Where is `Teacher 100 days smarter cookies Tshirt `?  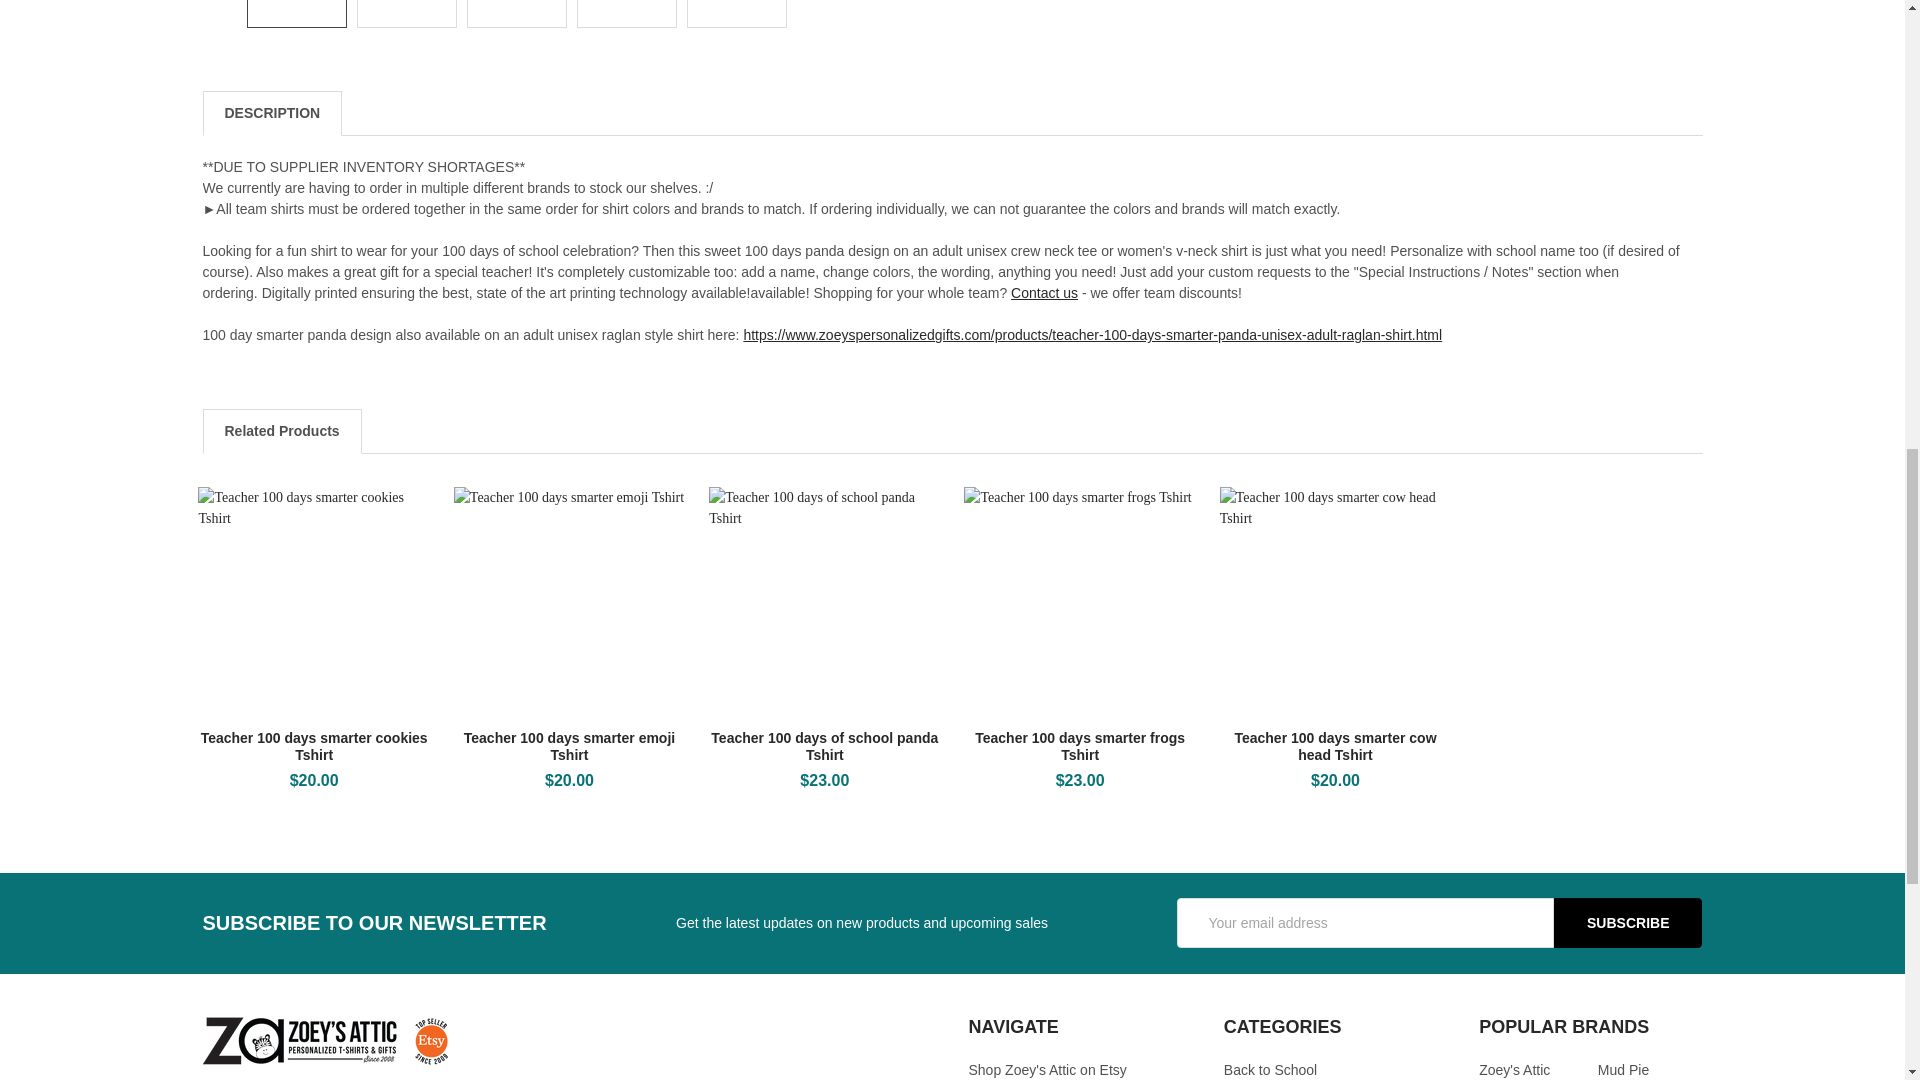 Teacher 100 days smarter cookies Tshirt  is located at coordinates (312, 602).